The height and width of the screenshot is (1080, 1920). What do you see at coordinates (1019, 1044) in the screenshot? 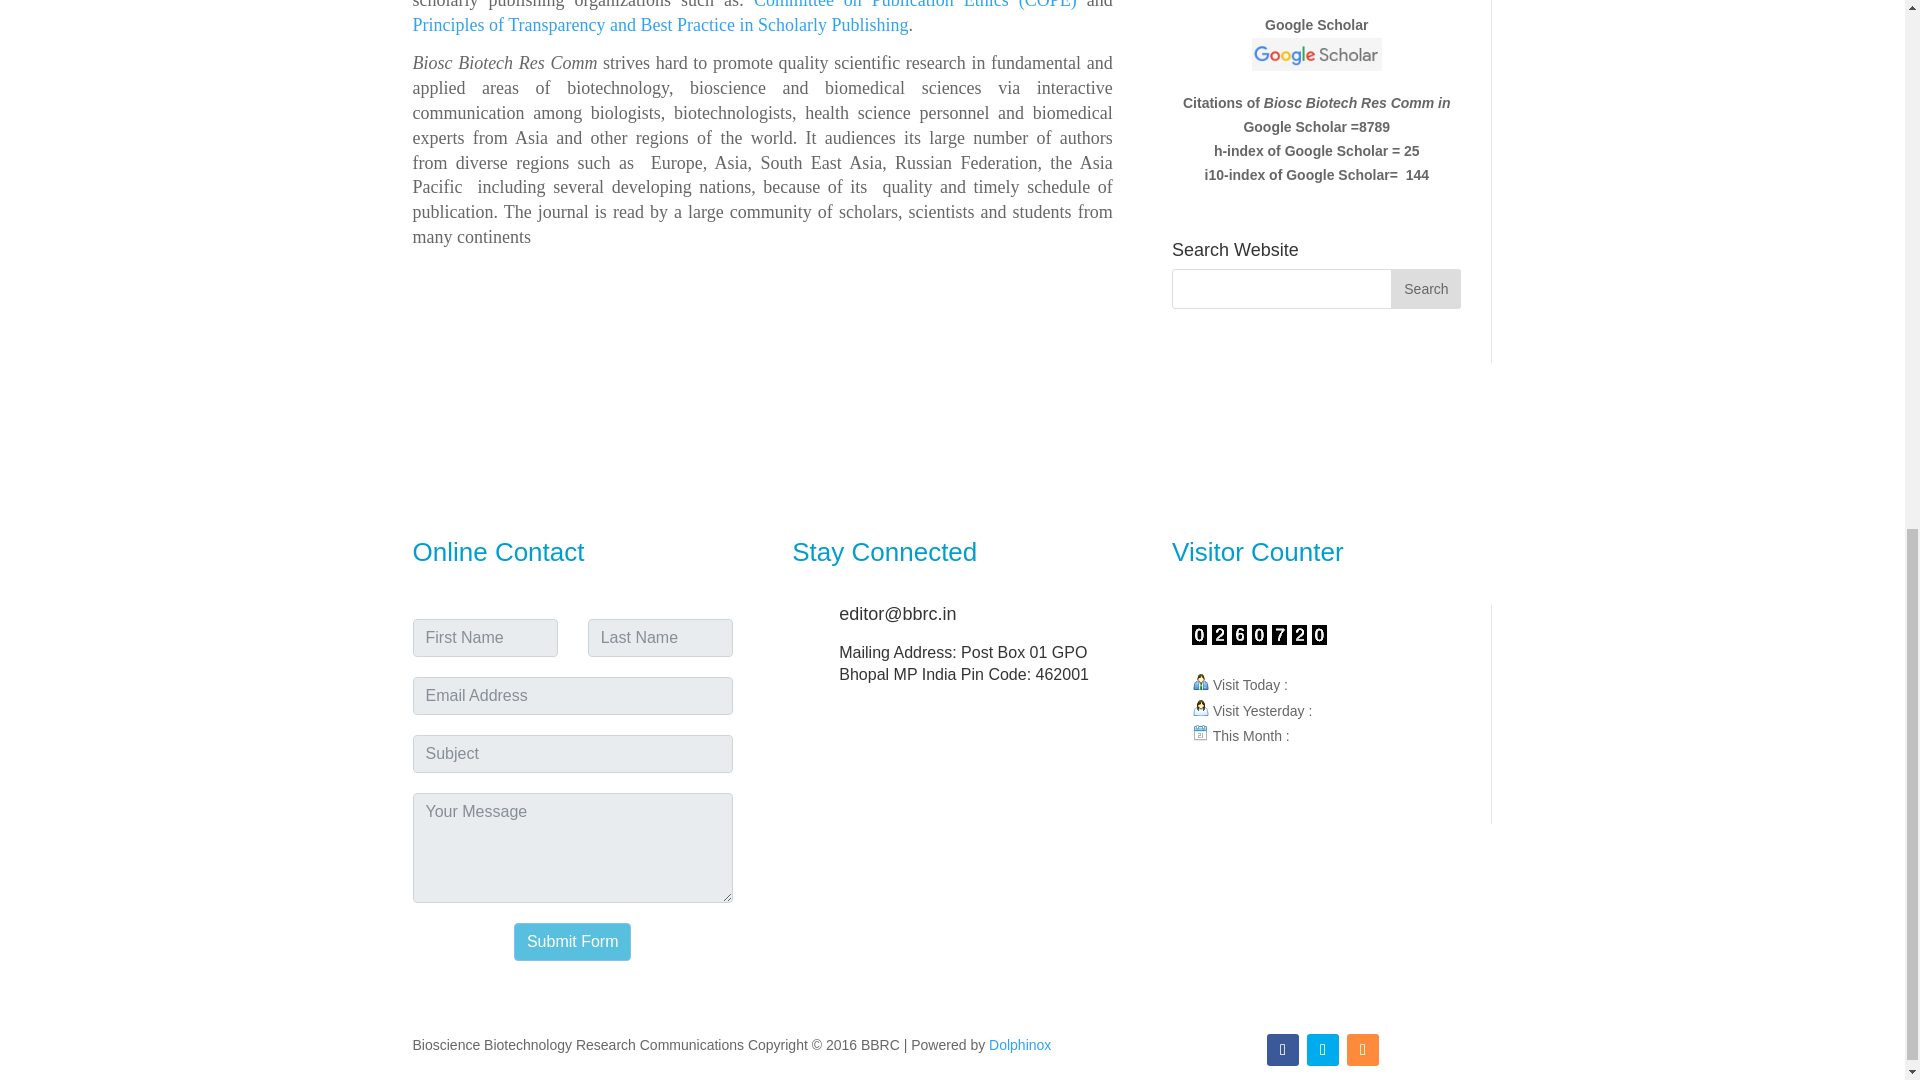
I see `Dolphinox` at bounding box center [1019, 1044].